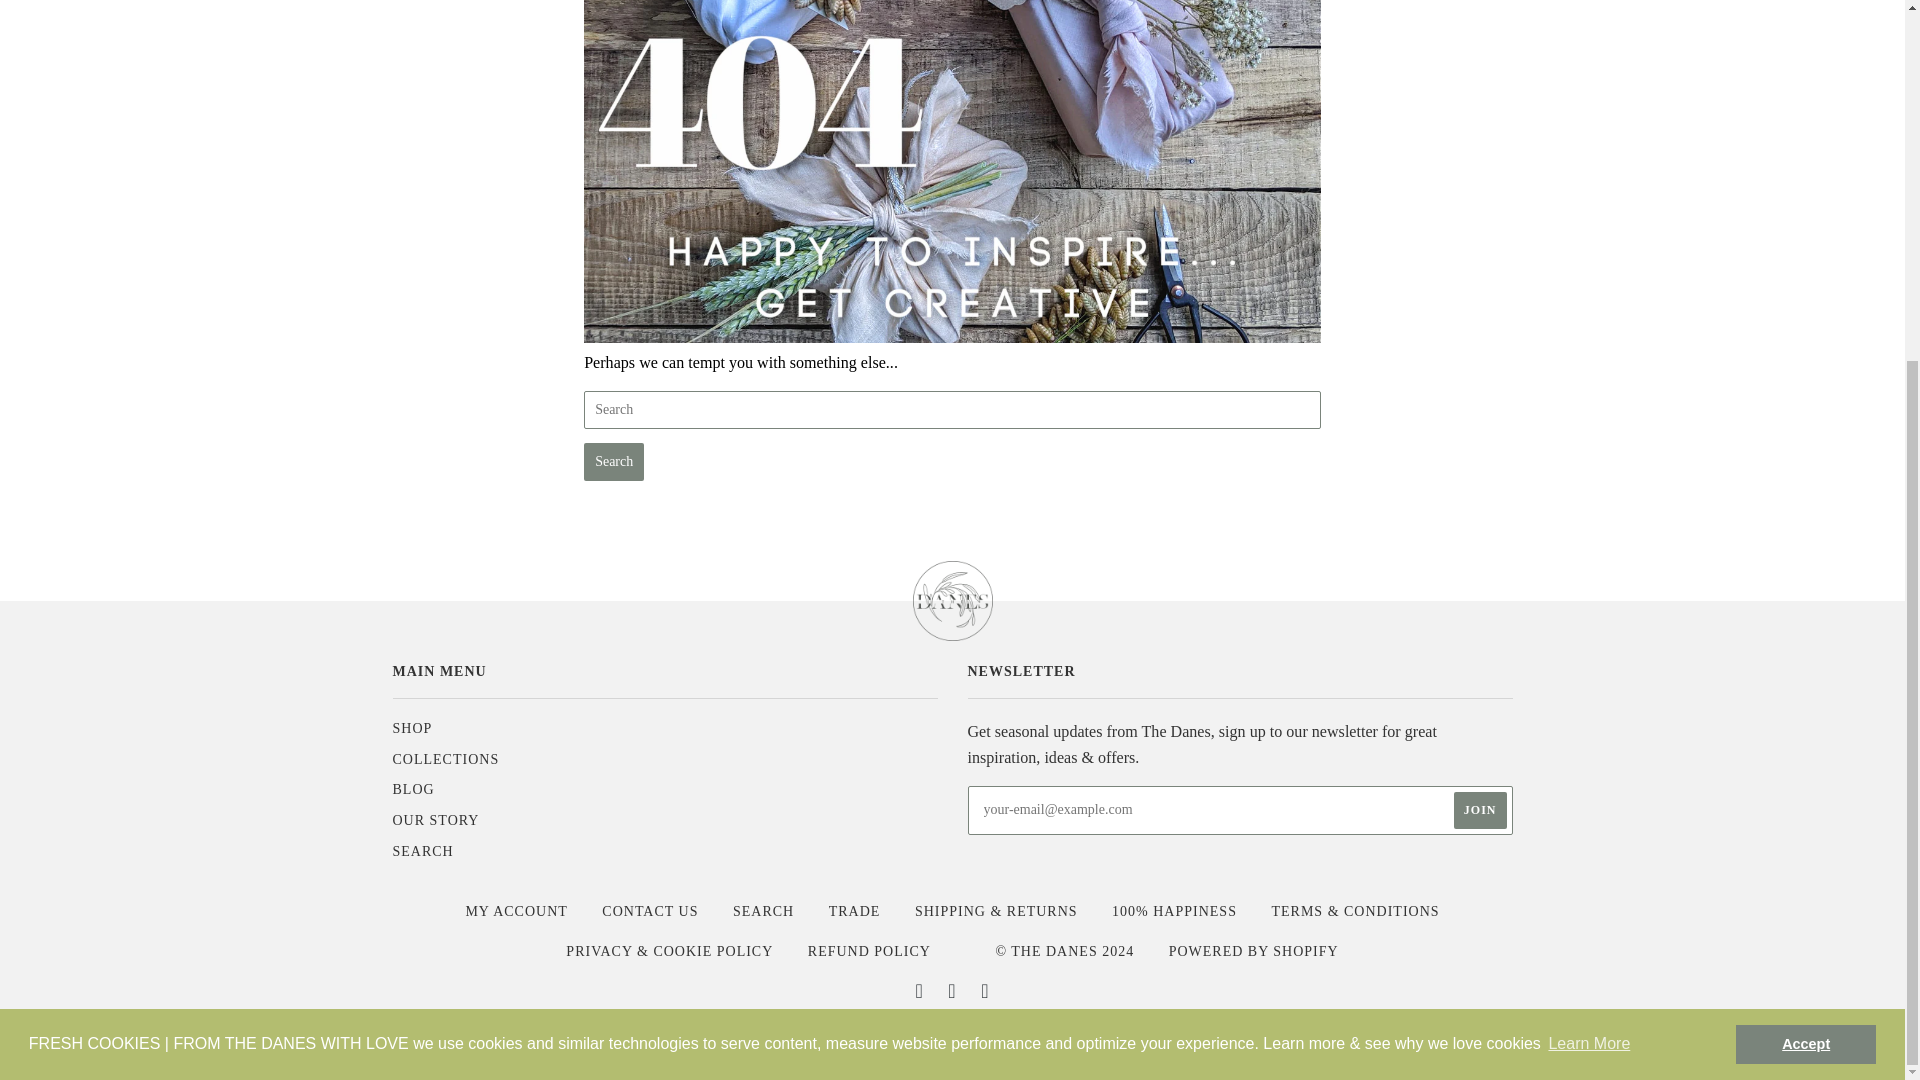 This screenshot has width=1920, height=1080. What do you see at coordinates (1805, 512) in the screenshot?
I see `Accept` at bounding box center [1805, 512].